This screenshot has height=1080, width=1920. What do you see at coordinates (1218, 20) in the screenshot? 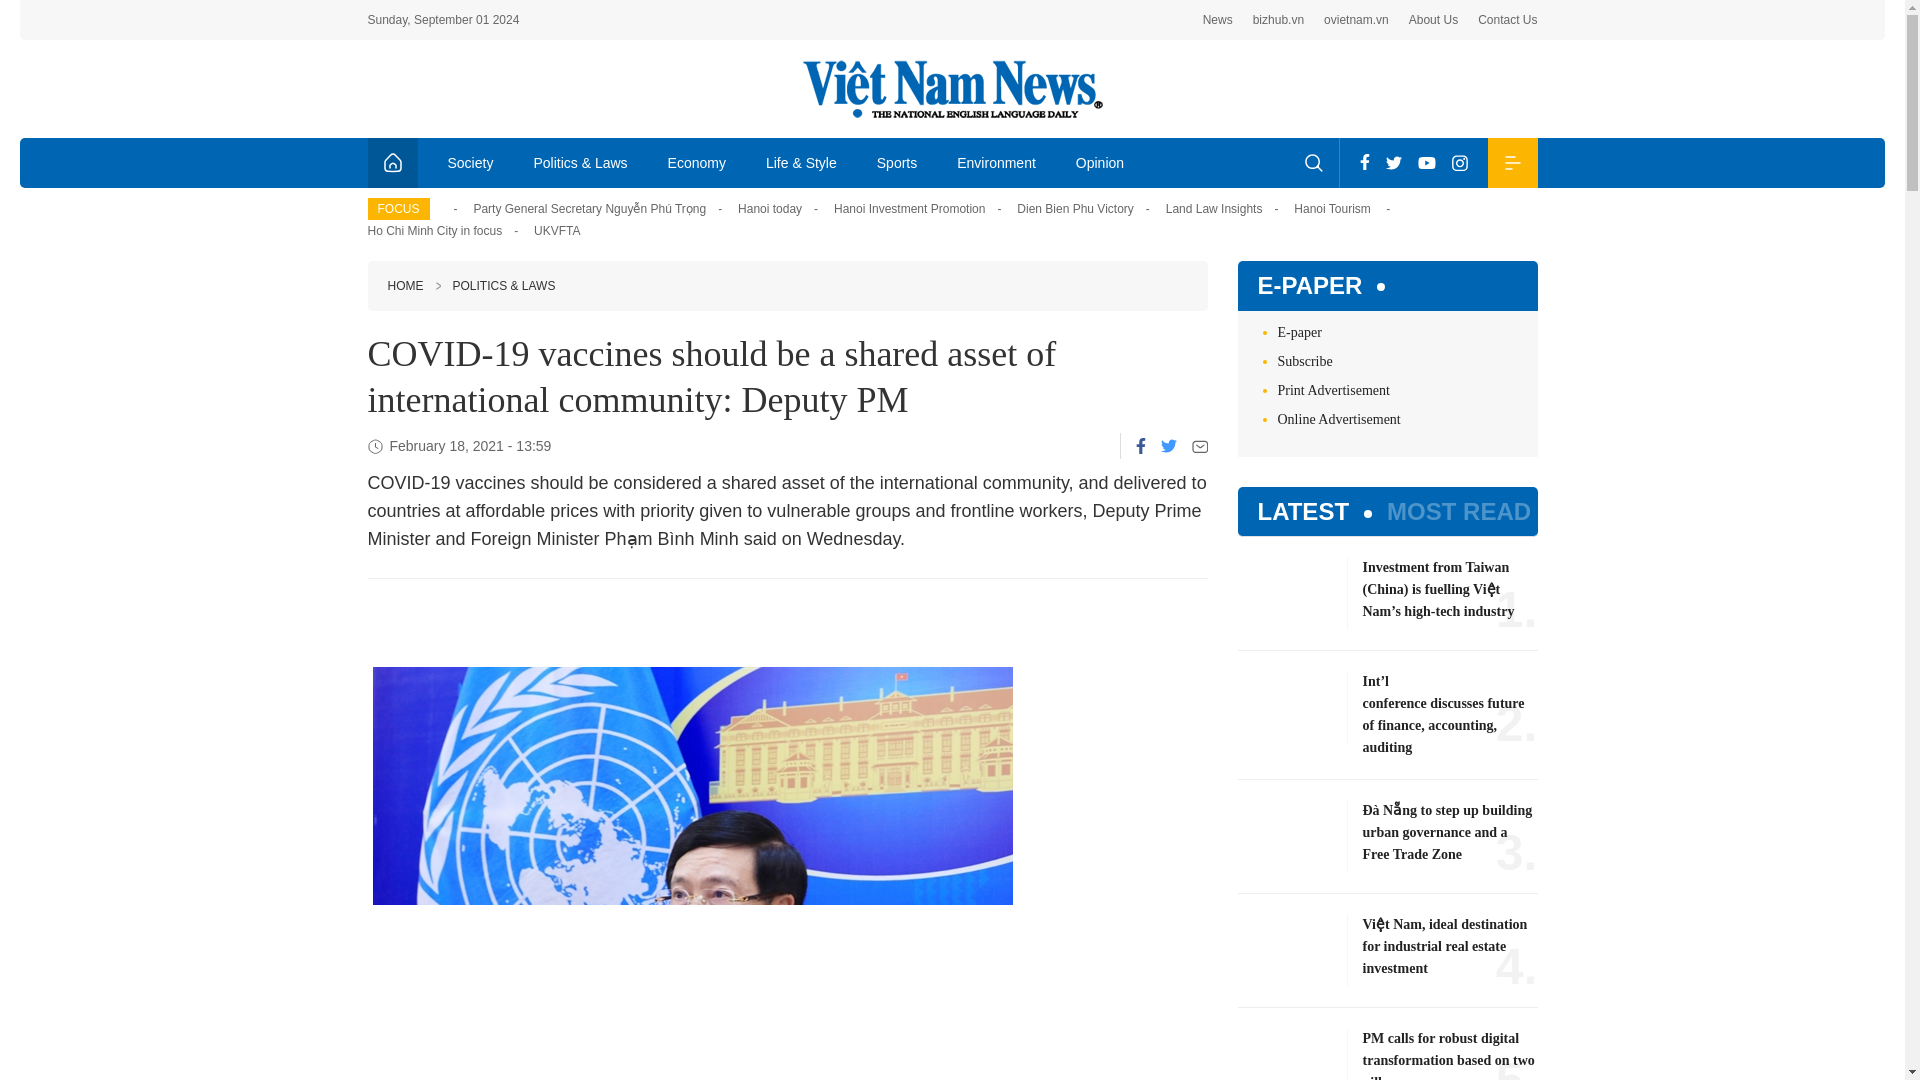
I see `News` at bounding box center [1218, 20].